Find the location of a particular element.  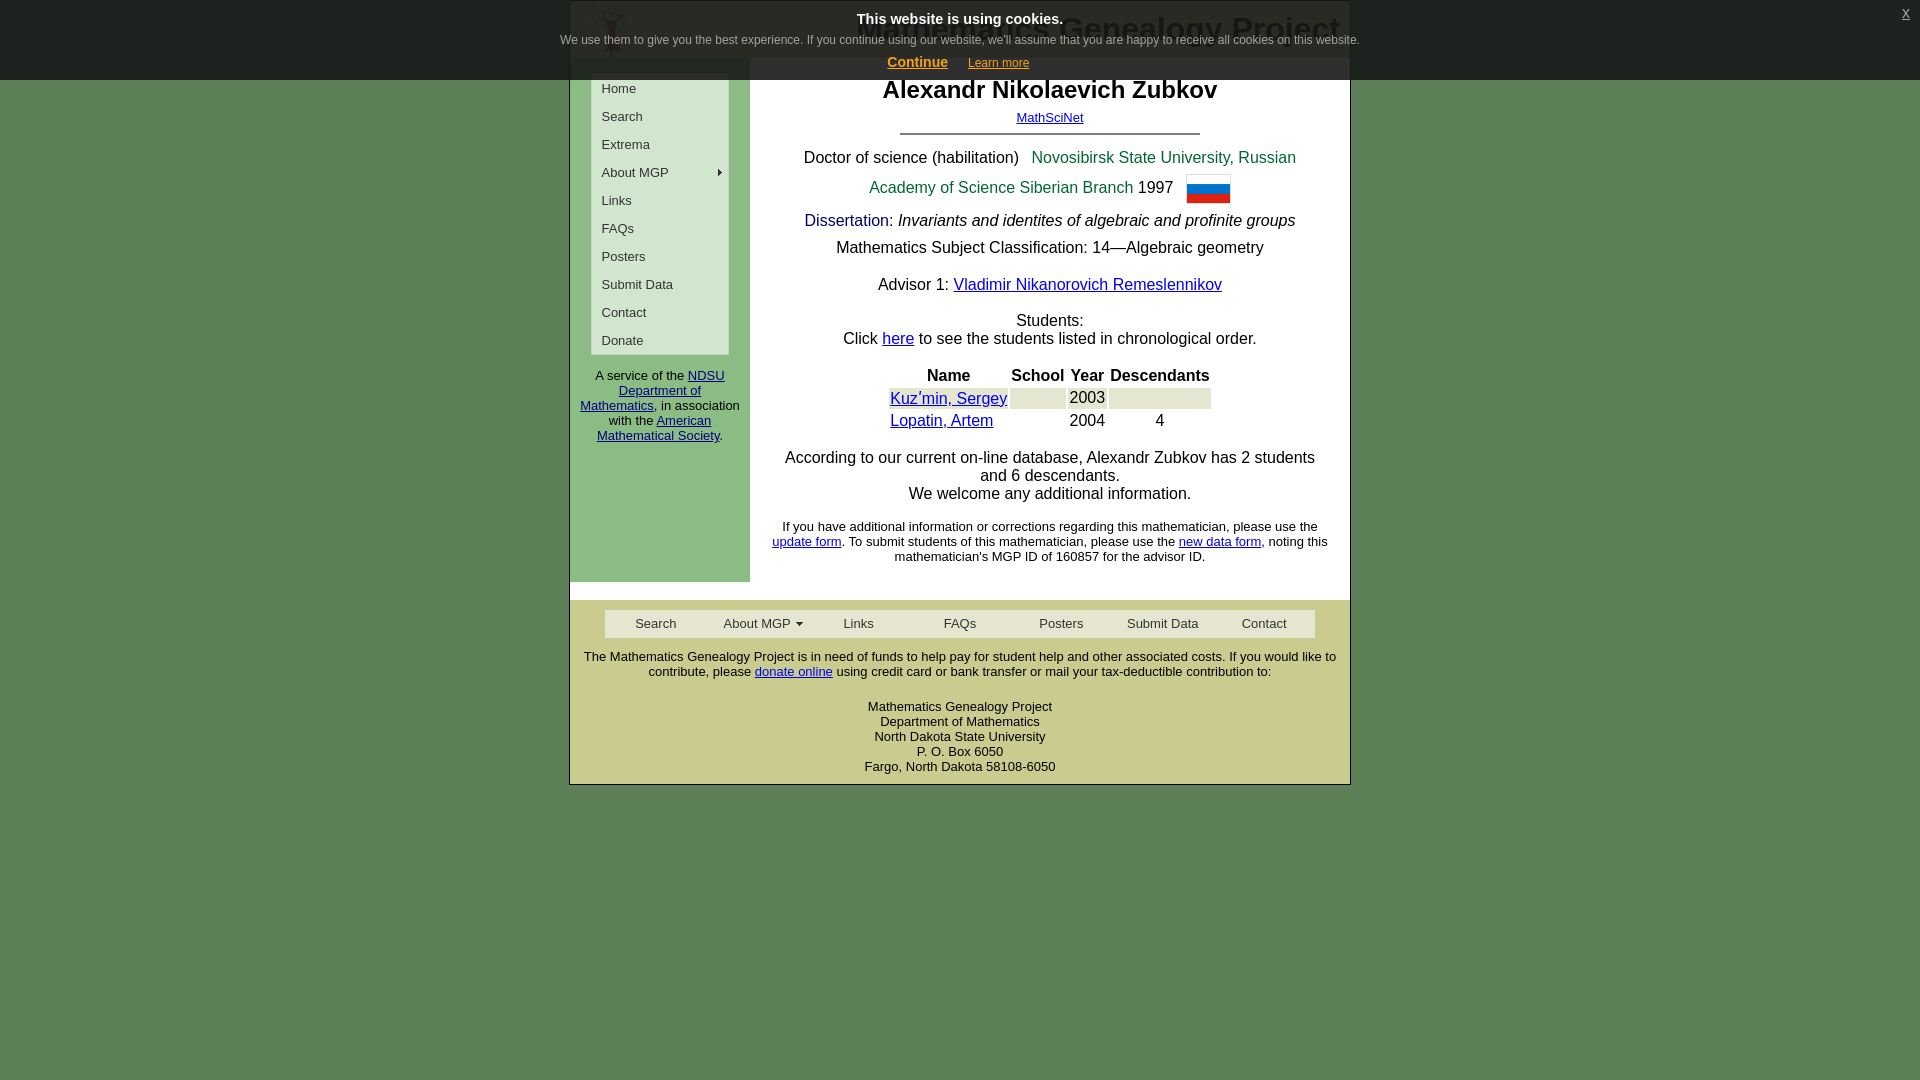

Department of Mathematics is located at coordinates (640, 398).